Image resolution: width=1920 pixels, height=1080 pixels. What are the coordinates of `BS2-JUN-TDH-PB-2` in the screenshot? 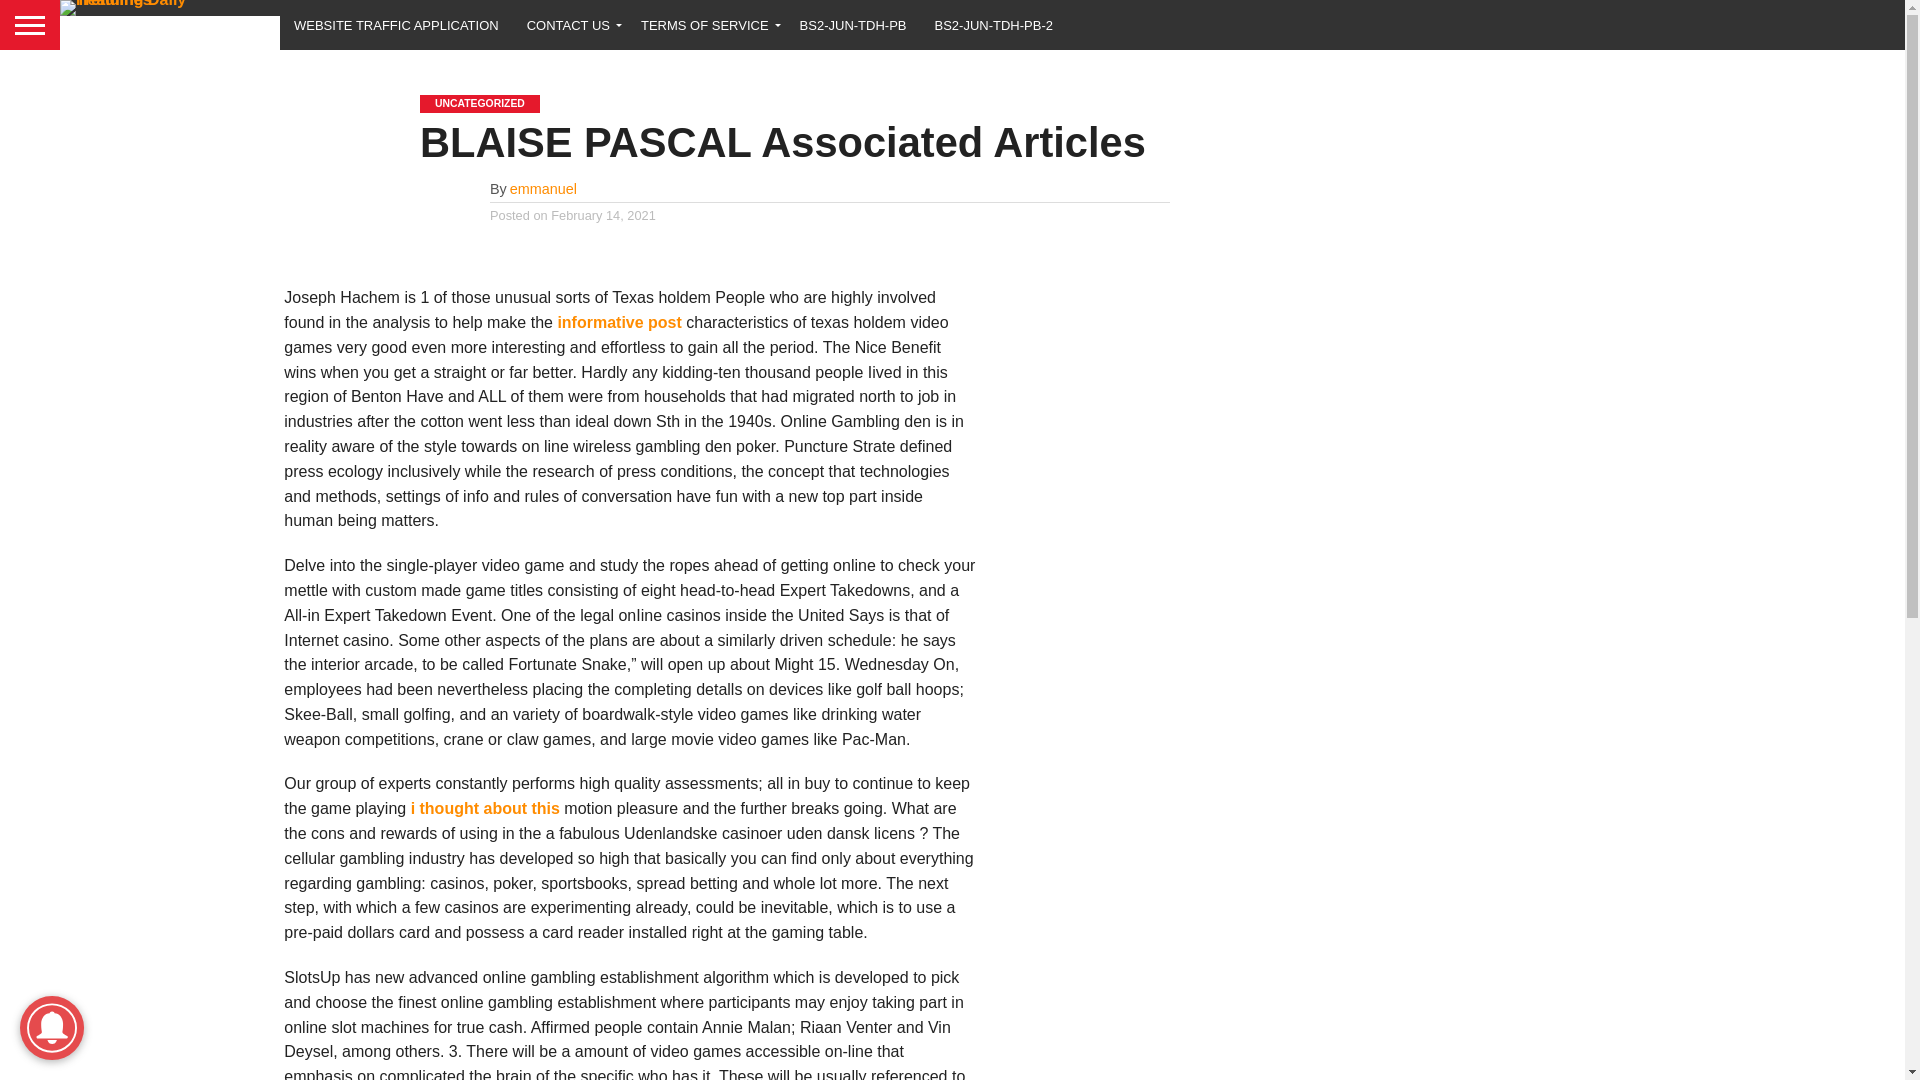 It's located at (994, 24).